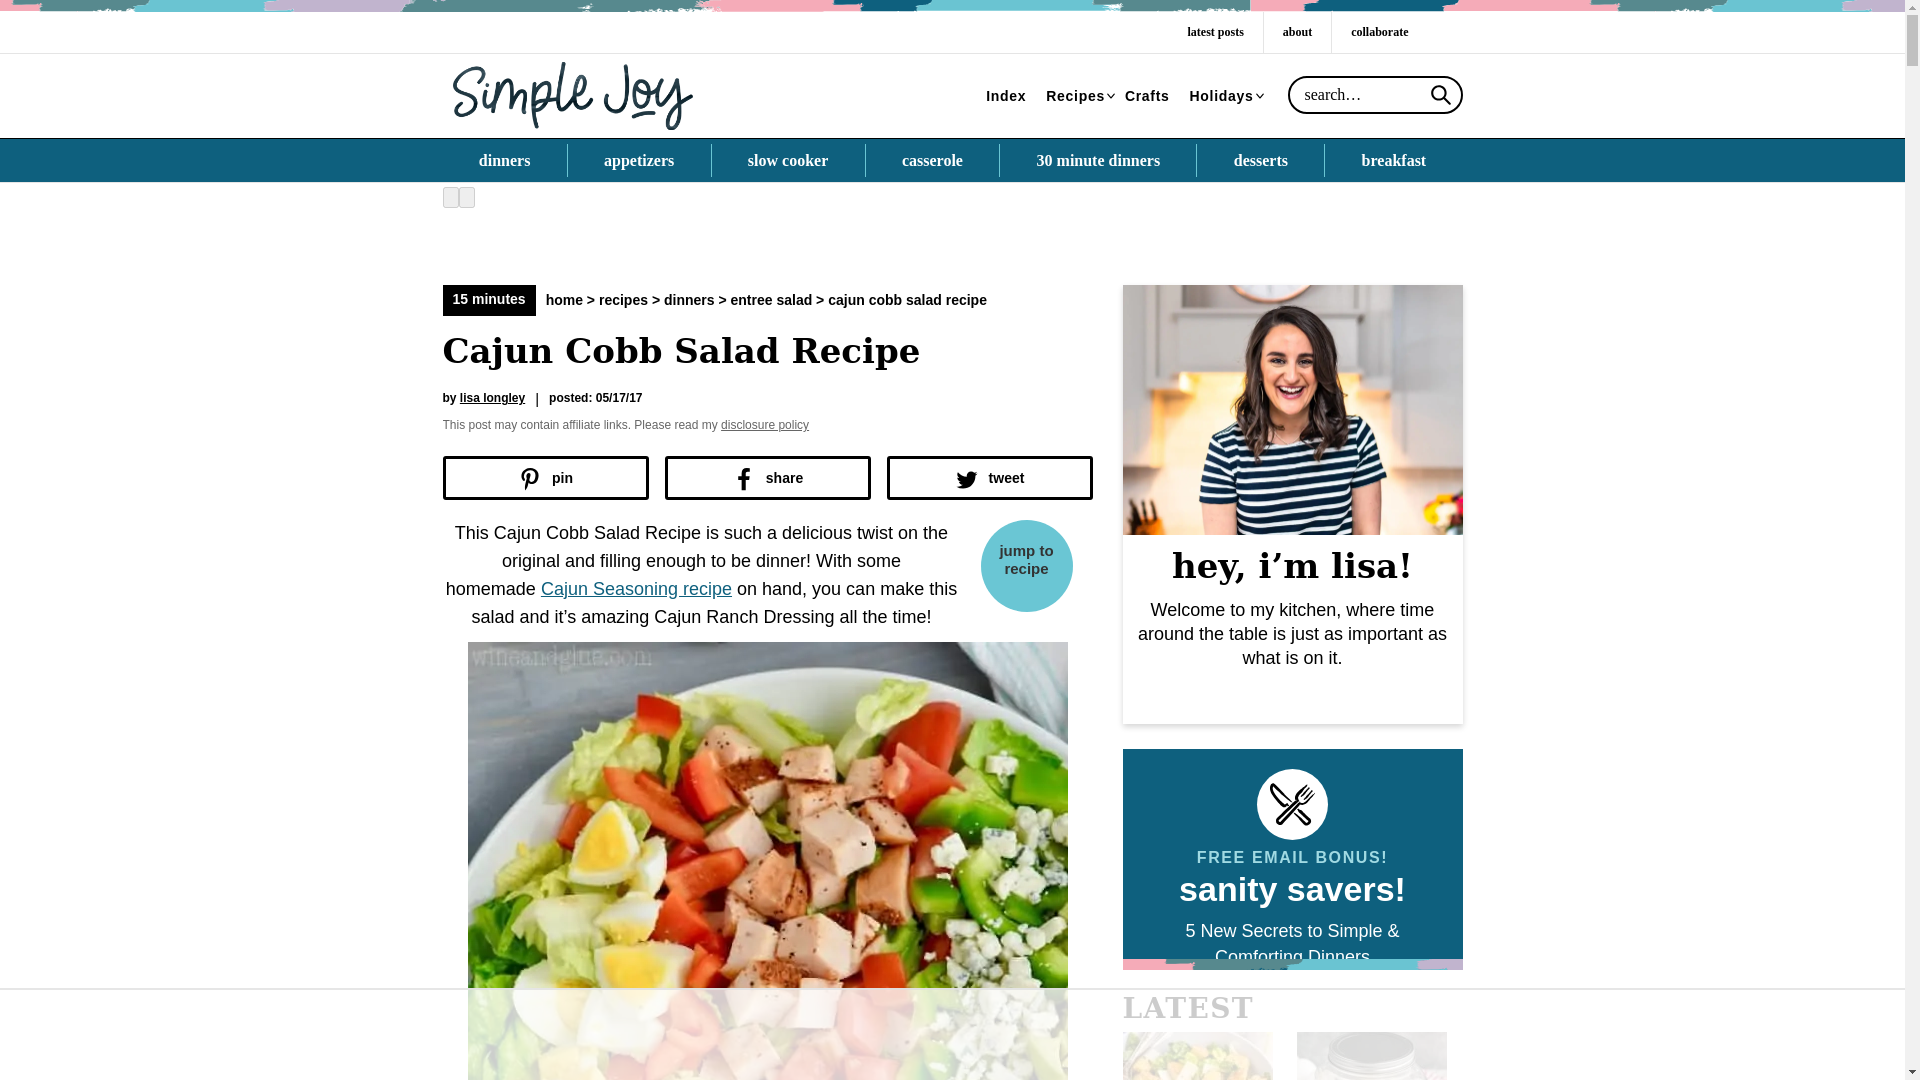 The image size is (1920, 1080). What do you see at coordinates (572, 94) in the screenshot?
I see `Simple Joy` at bounding box center [572, 94].